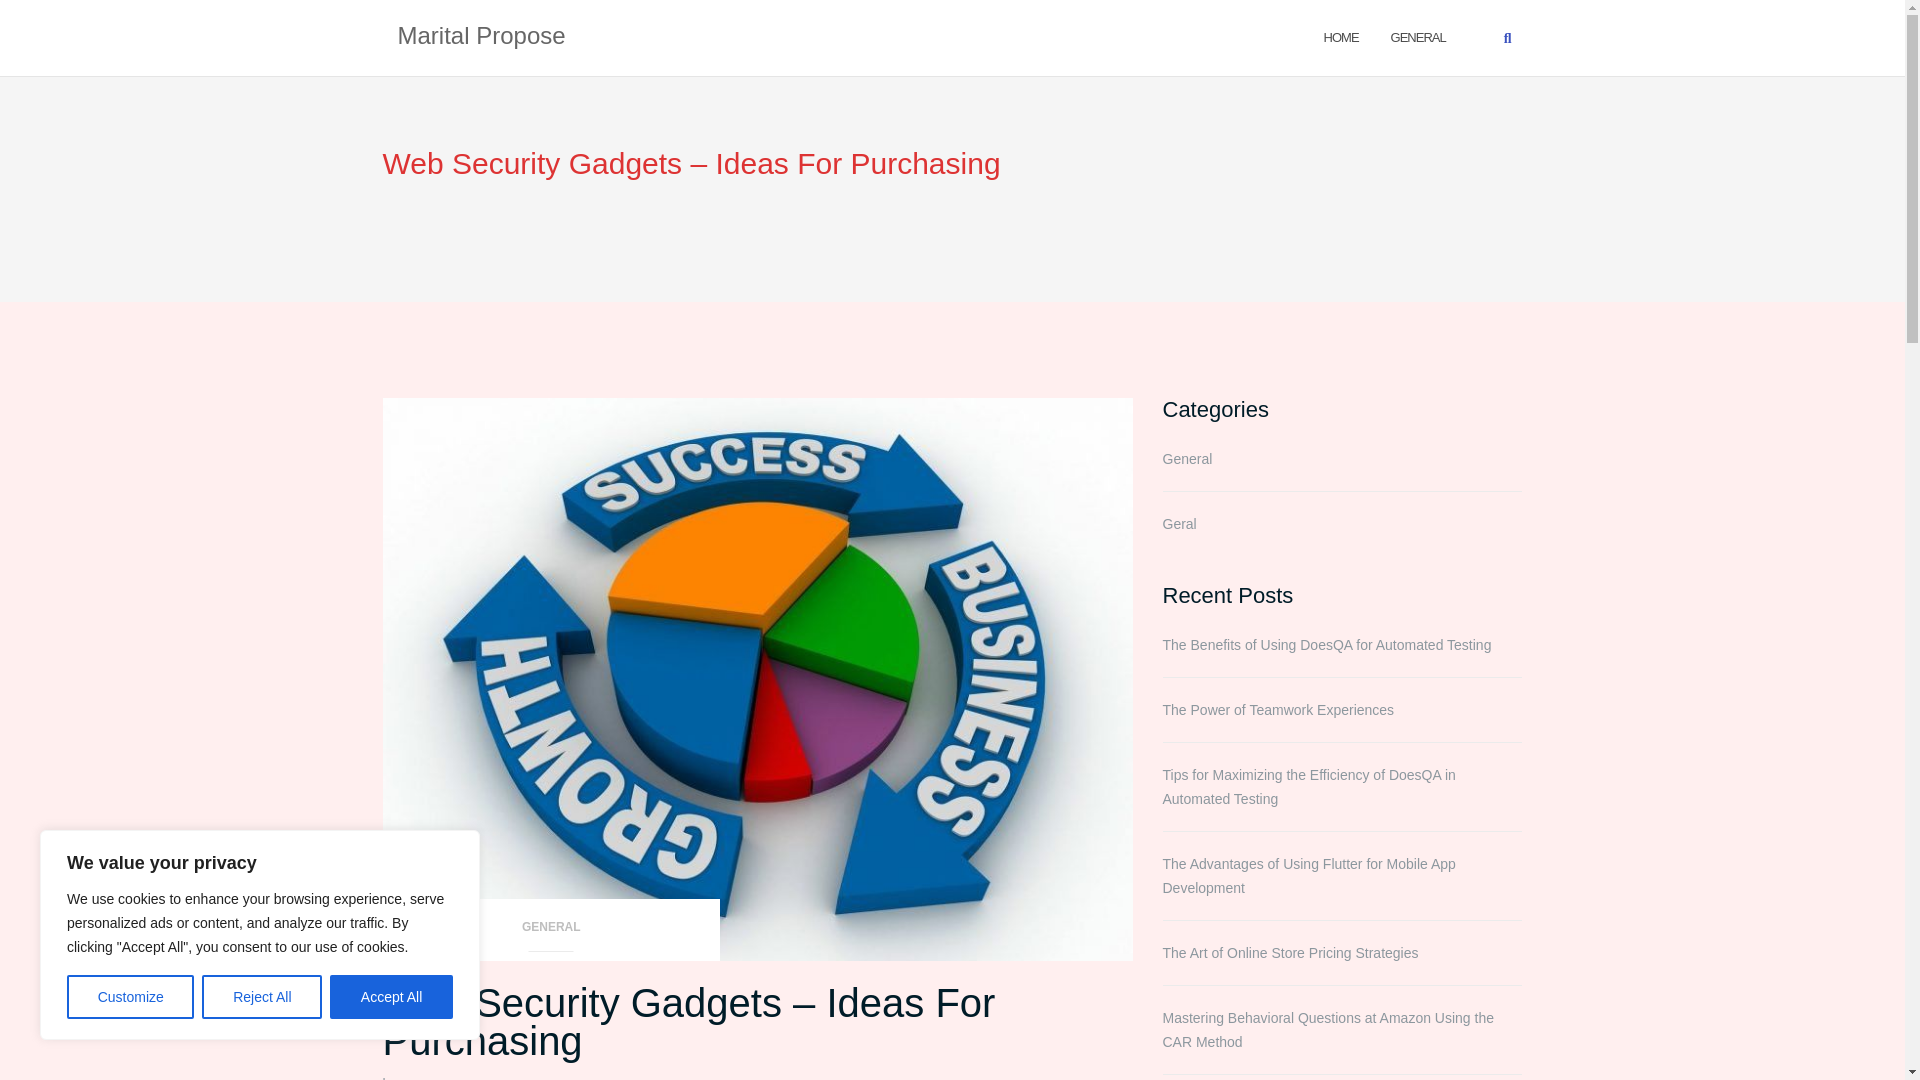 This screenshot has width=1920, height=1080. Describe the element at coordinates (1418, 36) in the screenshot. I see `GENERAL` at that location.